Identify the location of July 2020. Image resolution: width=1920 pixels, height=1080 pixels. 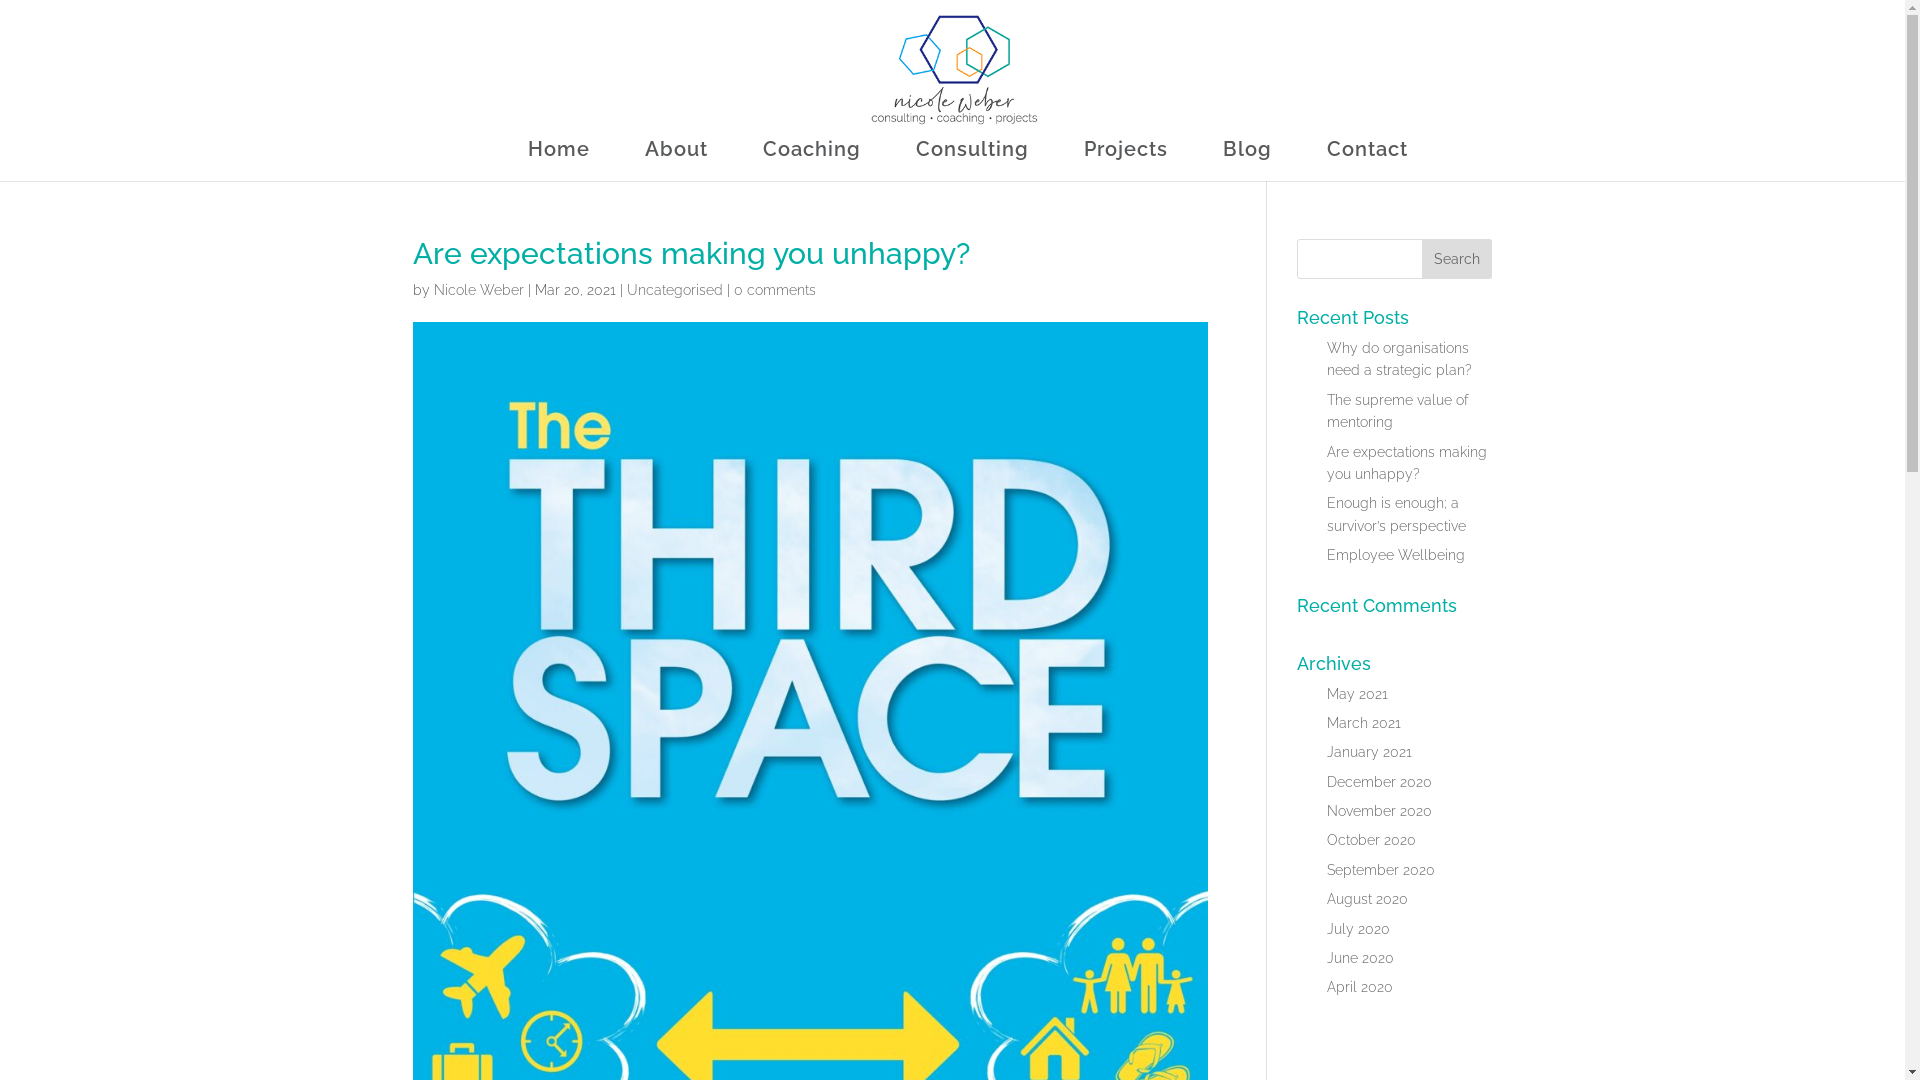
(1358, 929).